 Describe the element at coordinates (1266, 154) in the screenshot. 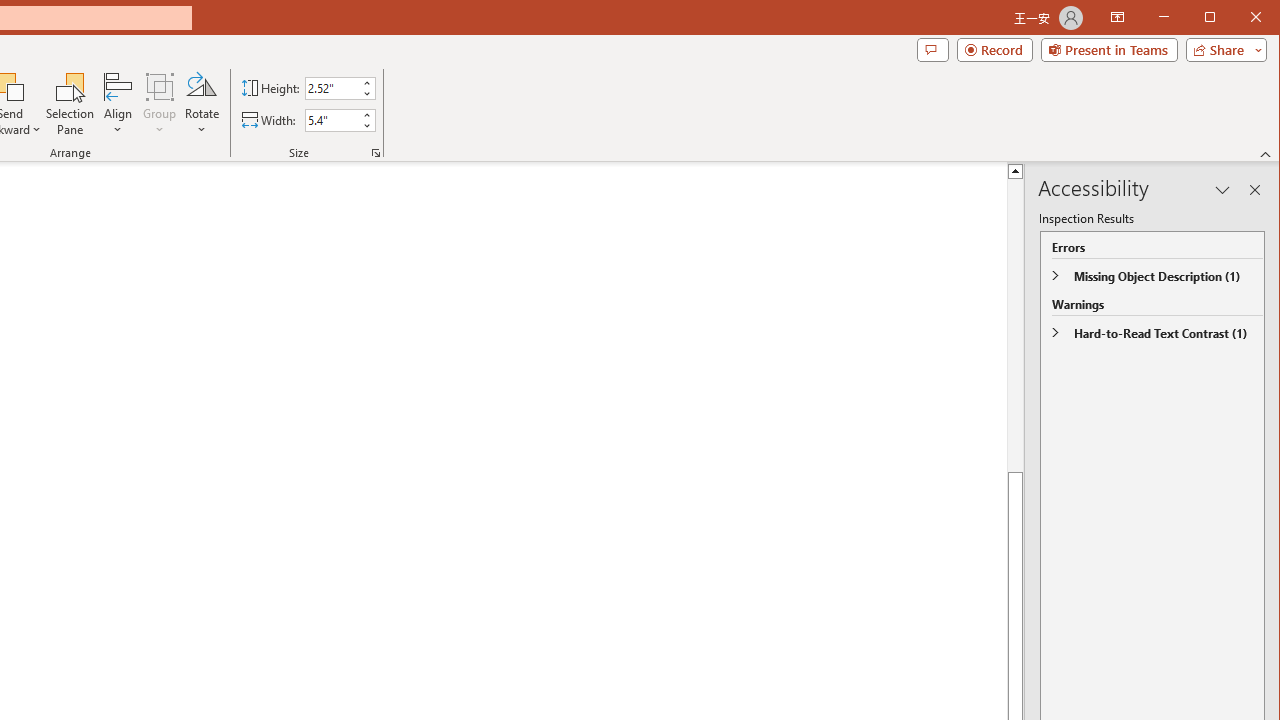

I see `Collapse the Ribbon` at that location.